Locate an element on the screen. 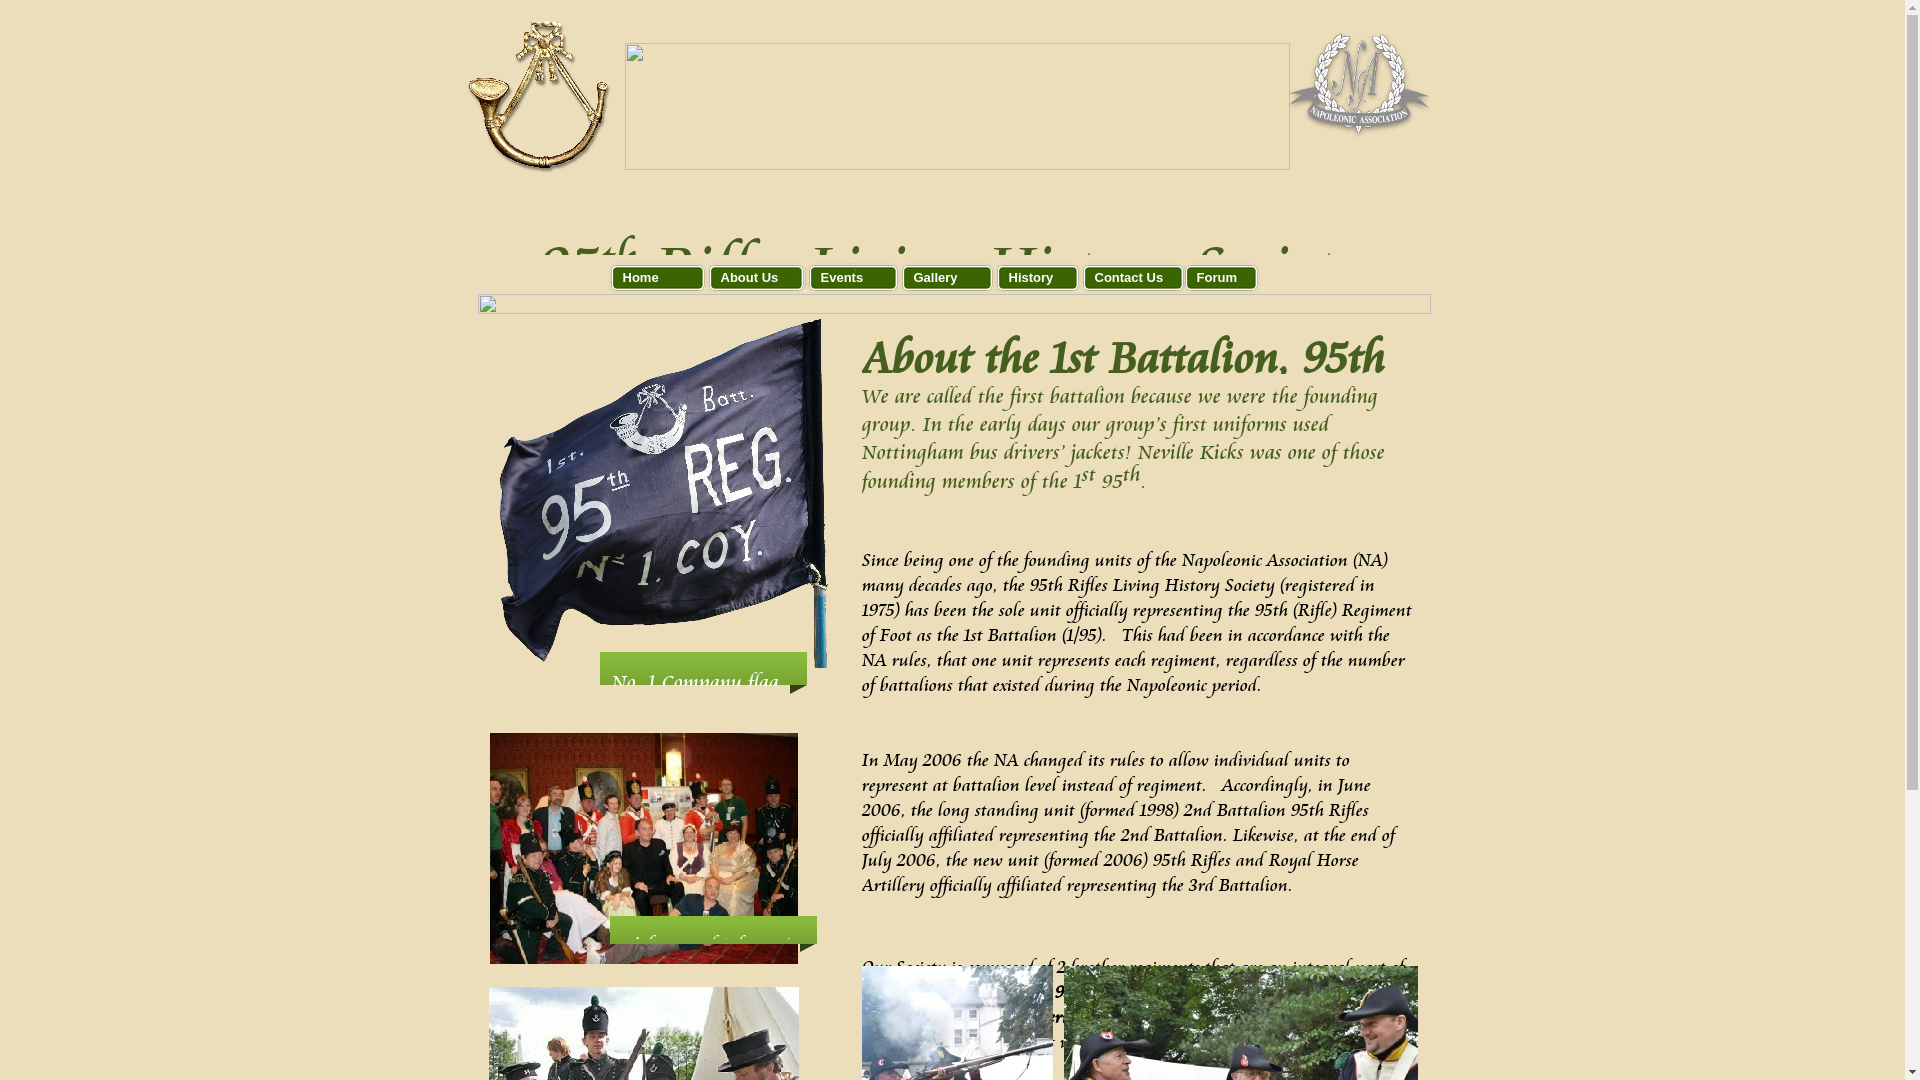 The width and height of the screenshot is (1920, 1080). About Us is located at coordinates (756, 278).